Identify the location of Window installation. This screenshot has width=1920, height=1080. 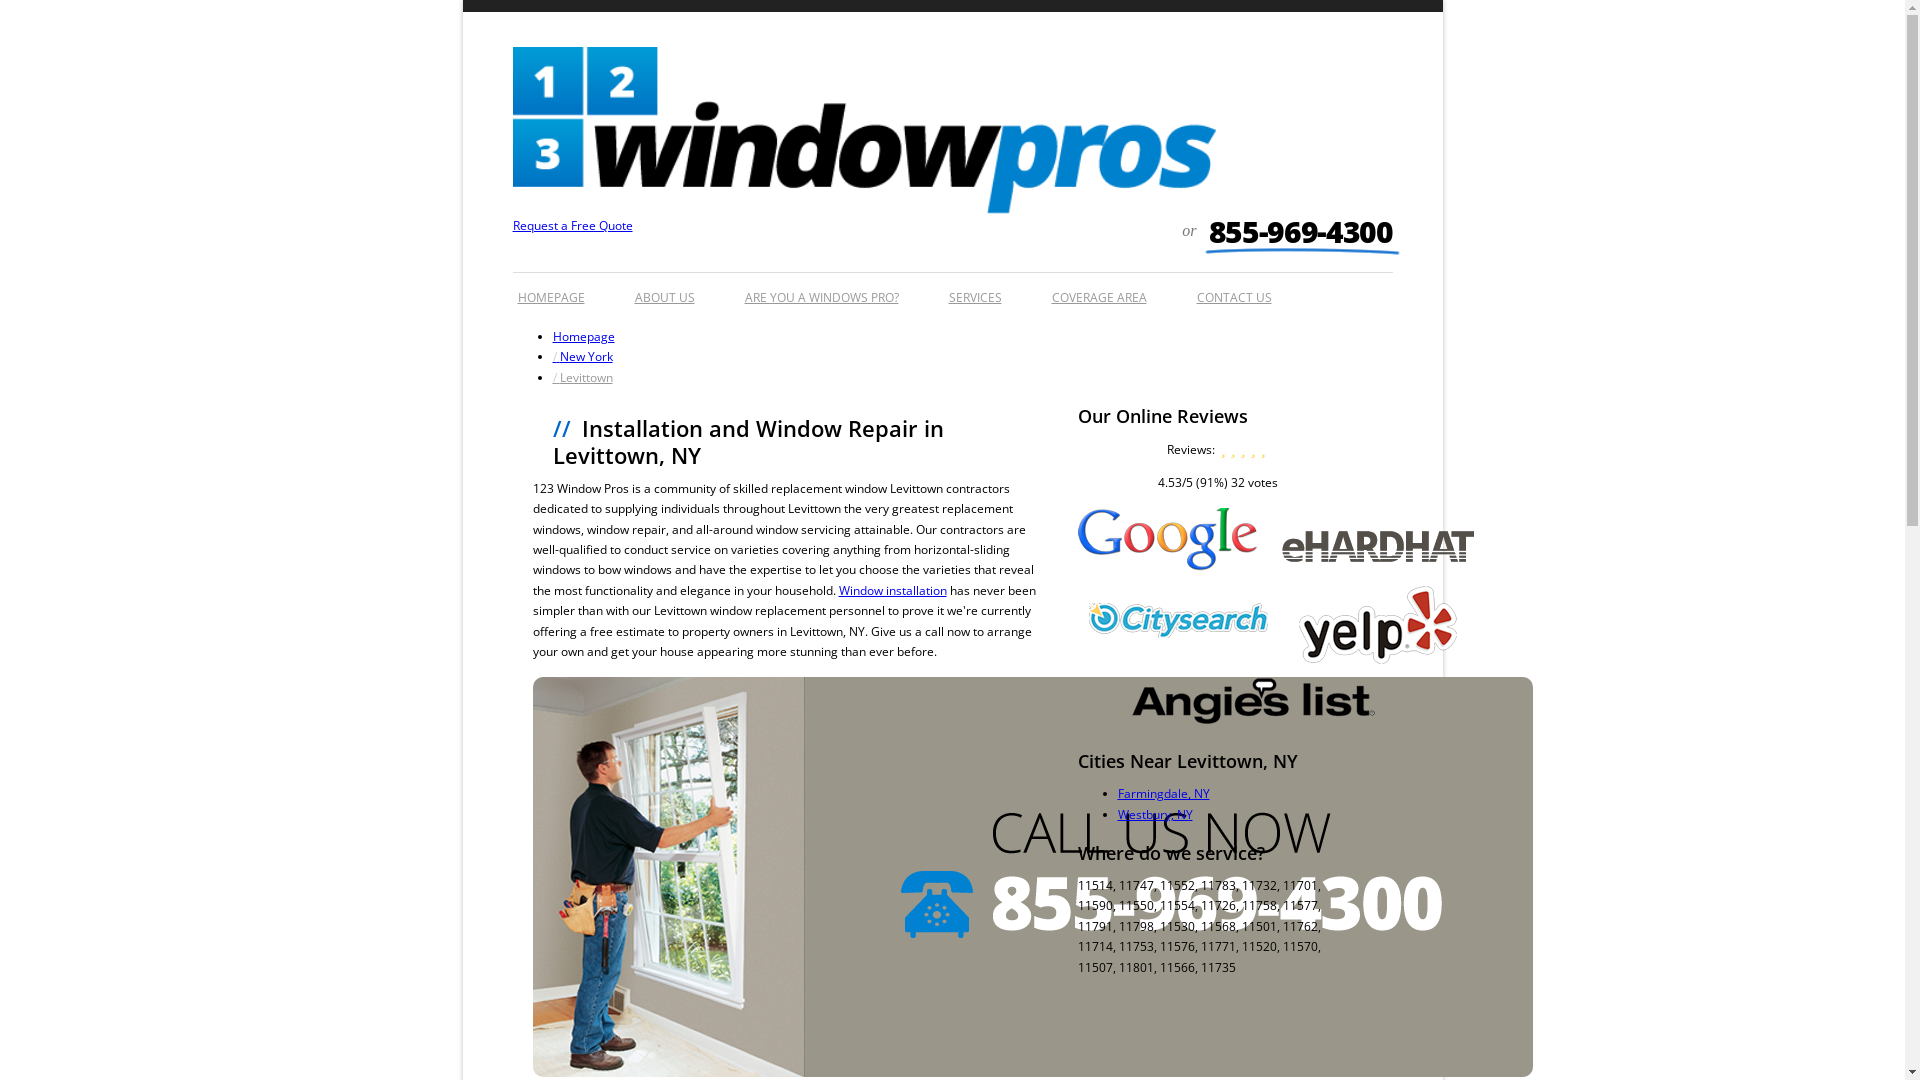
(892, 590).